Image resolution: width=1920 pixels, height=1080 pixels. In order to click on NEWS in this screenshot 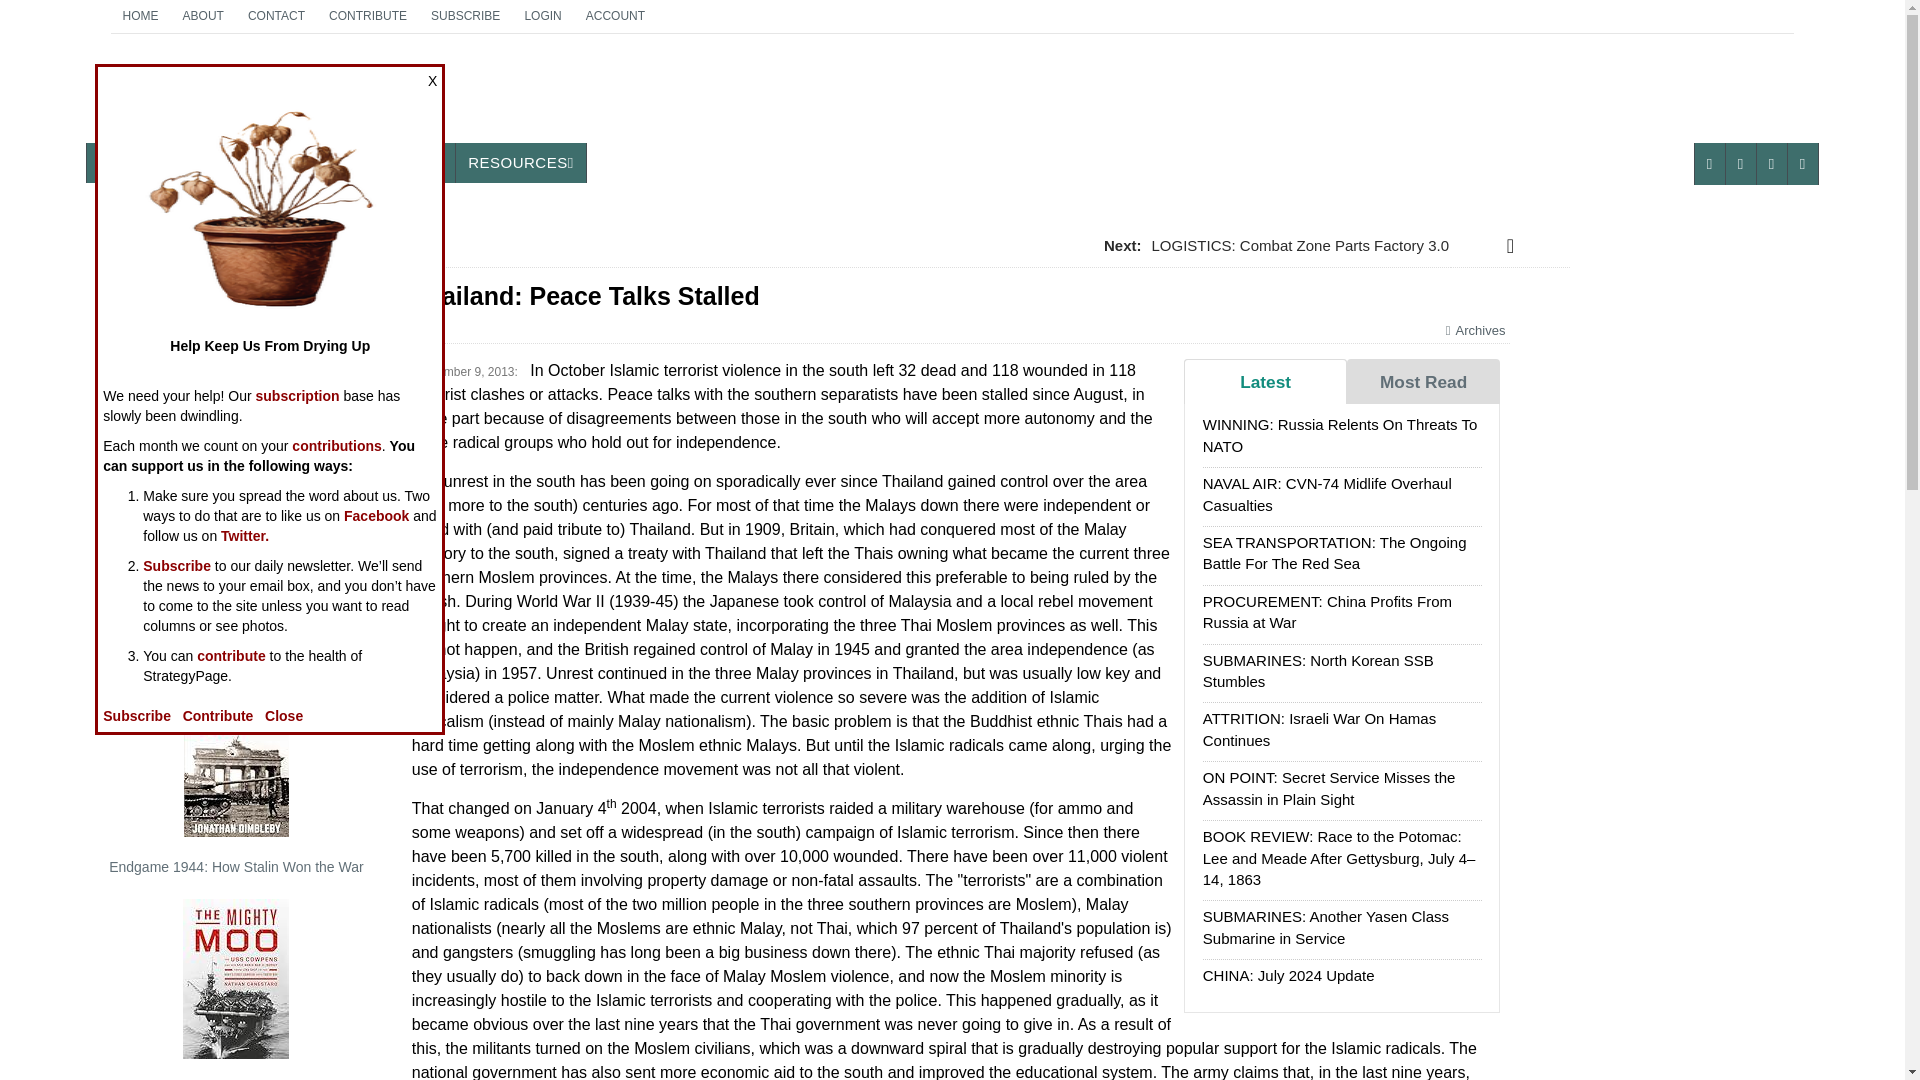, I will do `click(240, 96)`.